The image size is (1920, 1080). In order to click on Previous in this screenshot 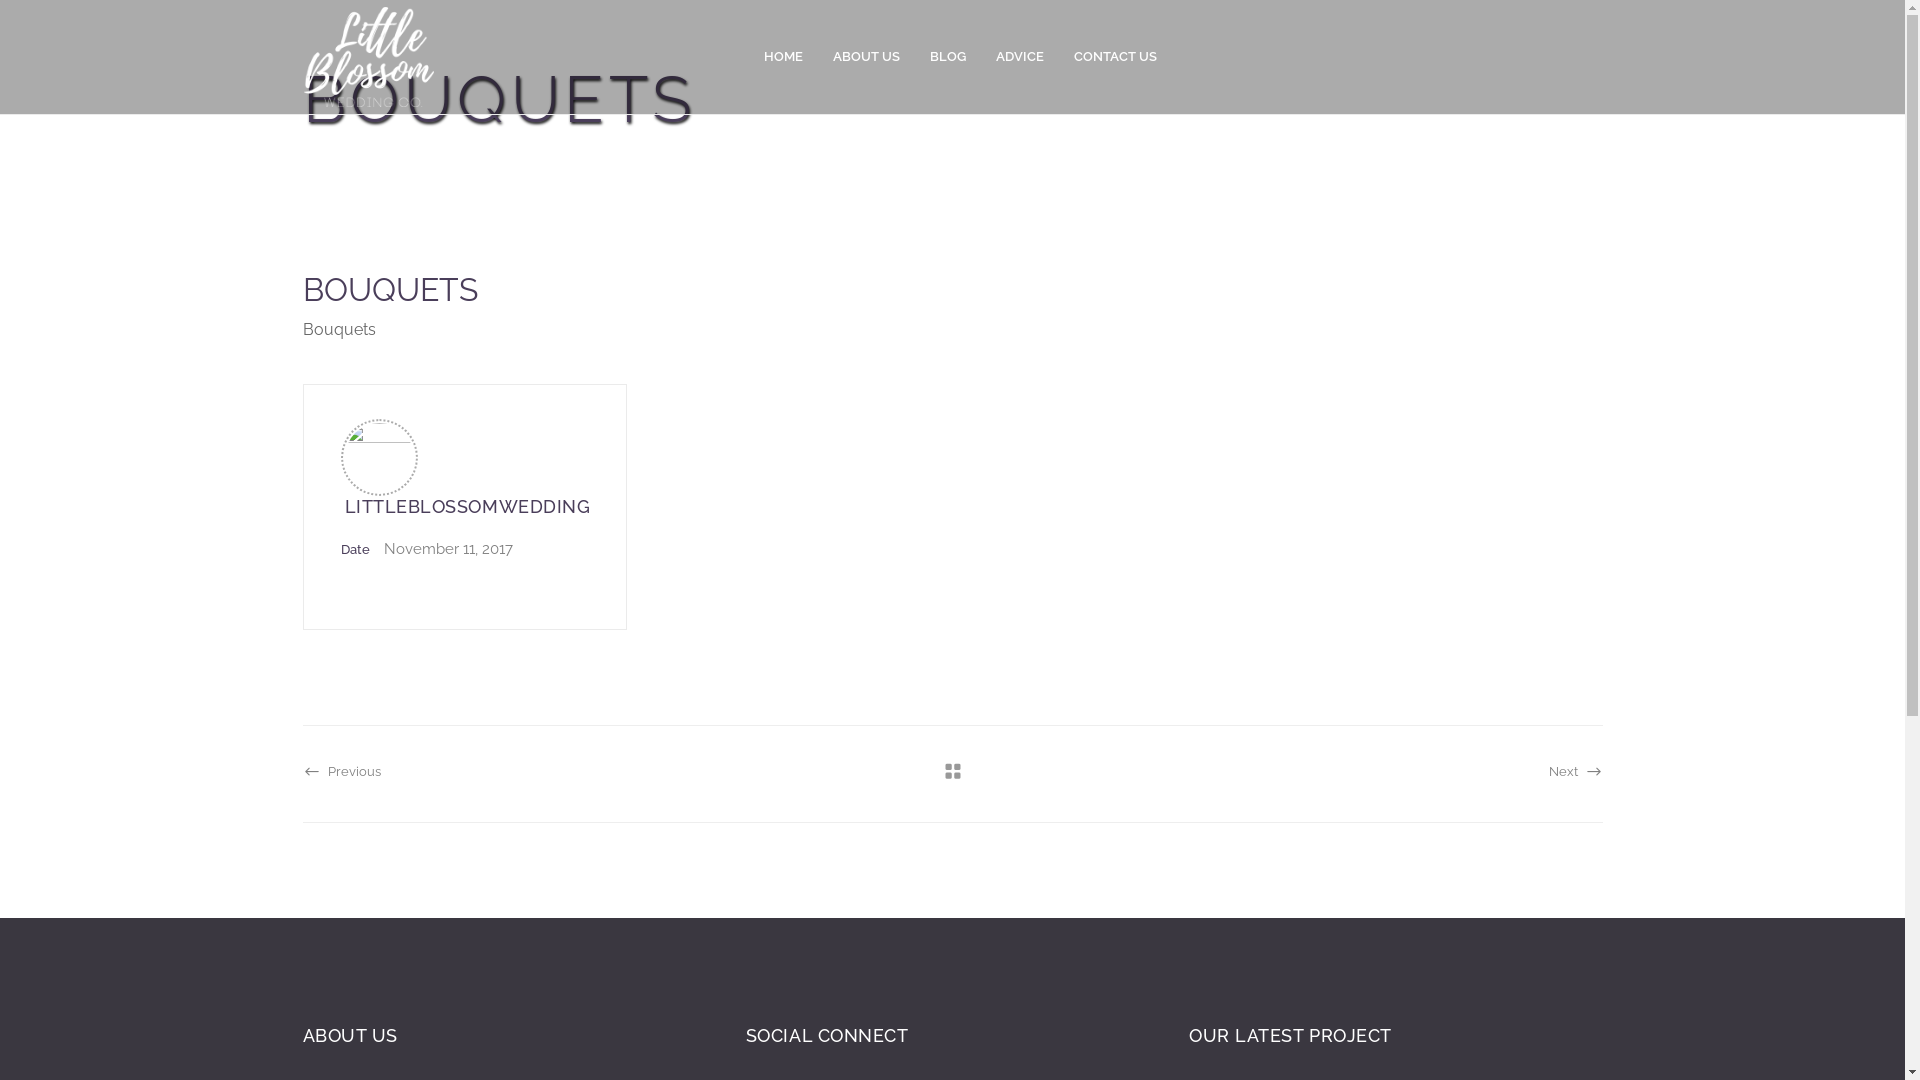, I will do `click(341, 774)`.